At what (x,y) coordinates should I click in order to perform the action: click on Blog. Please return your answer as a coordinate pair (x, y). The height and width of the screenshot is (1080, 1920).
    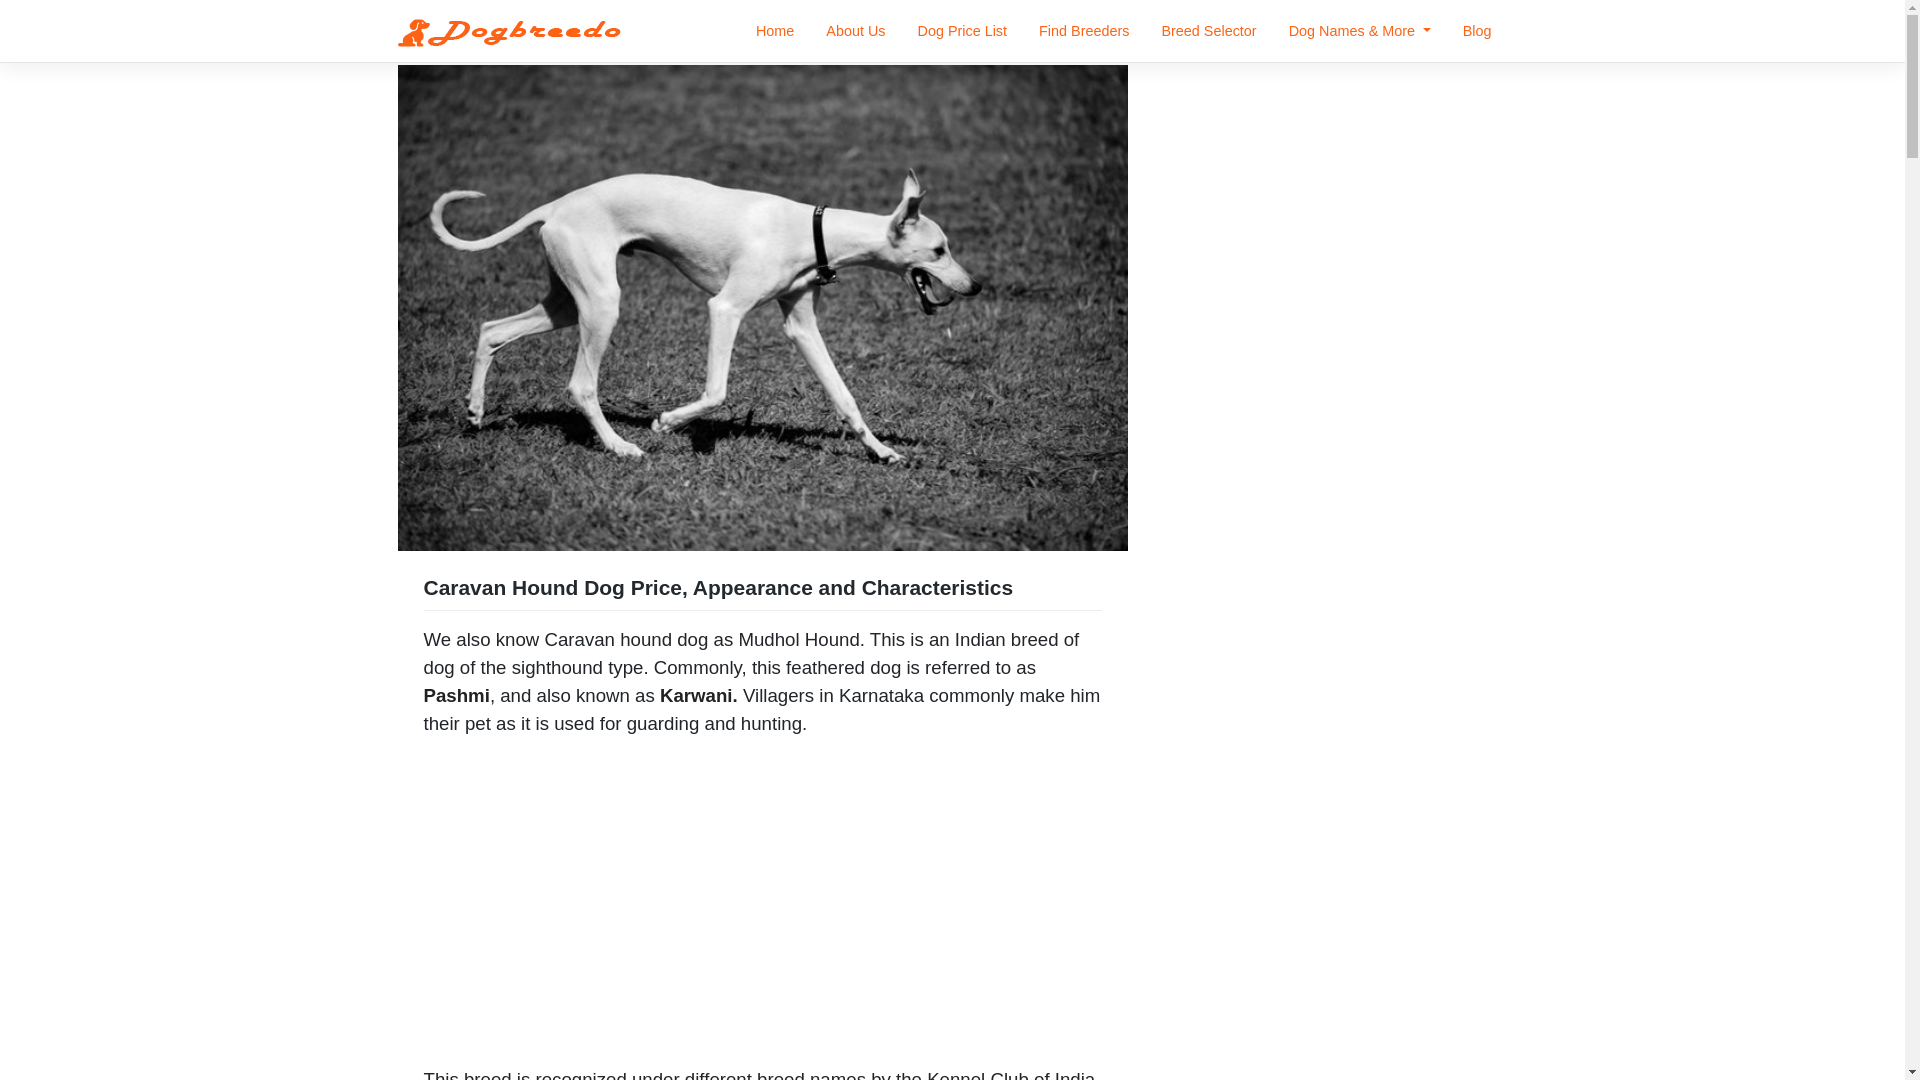
    Looking at the image, I should click on (1477, 31).